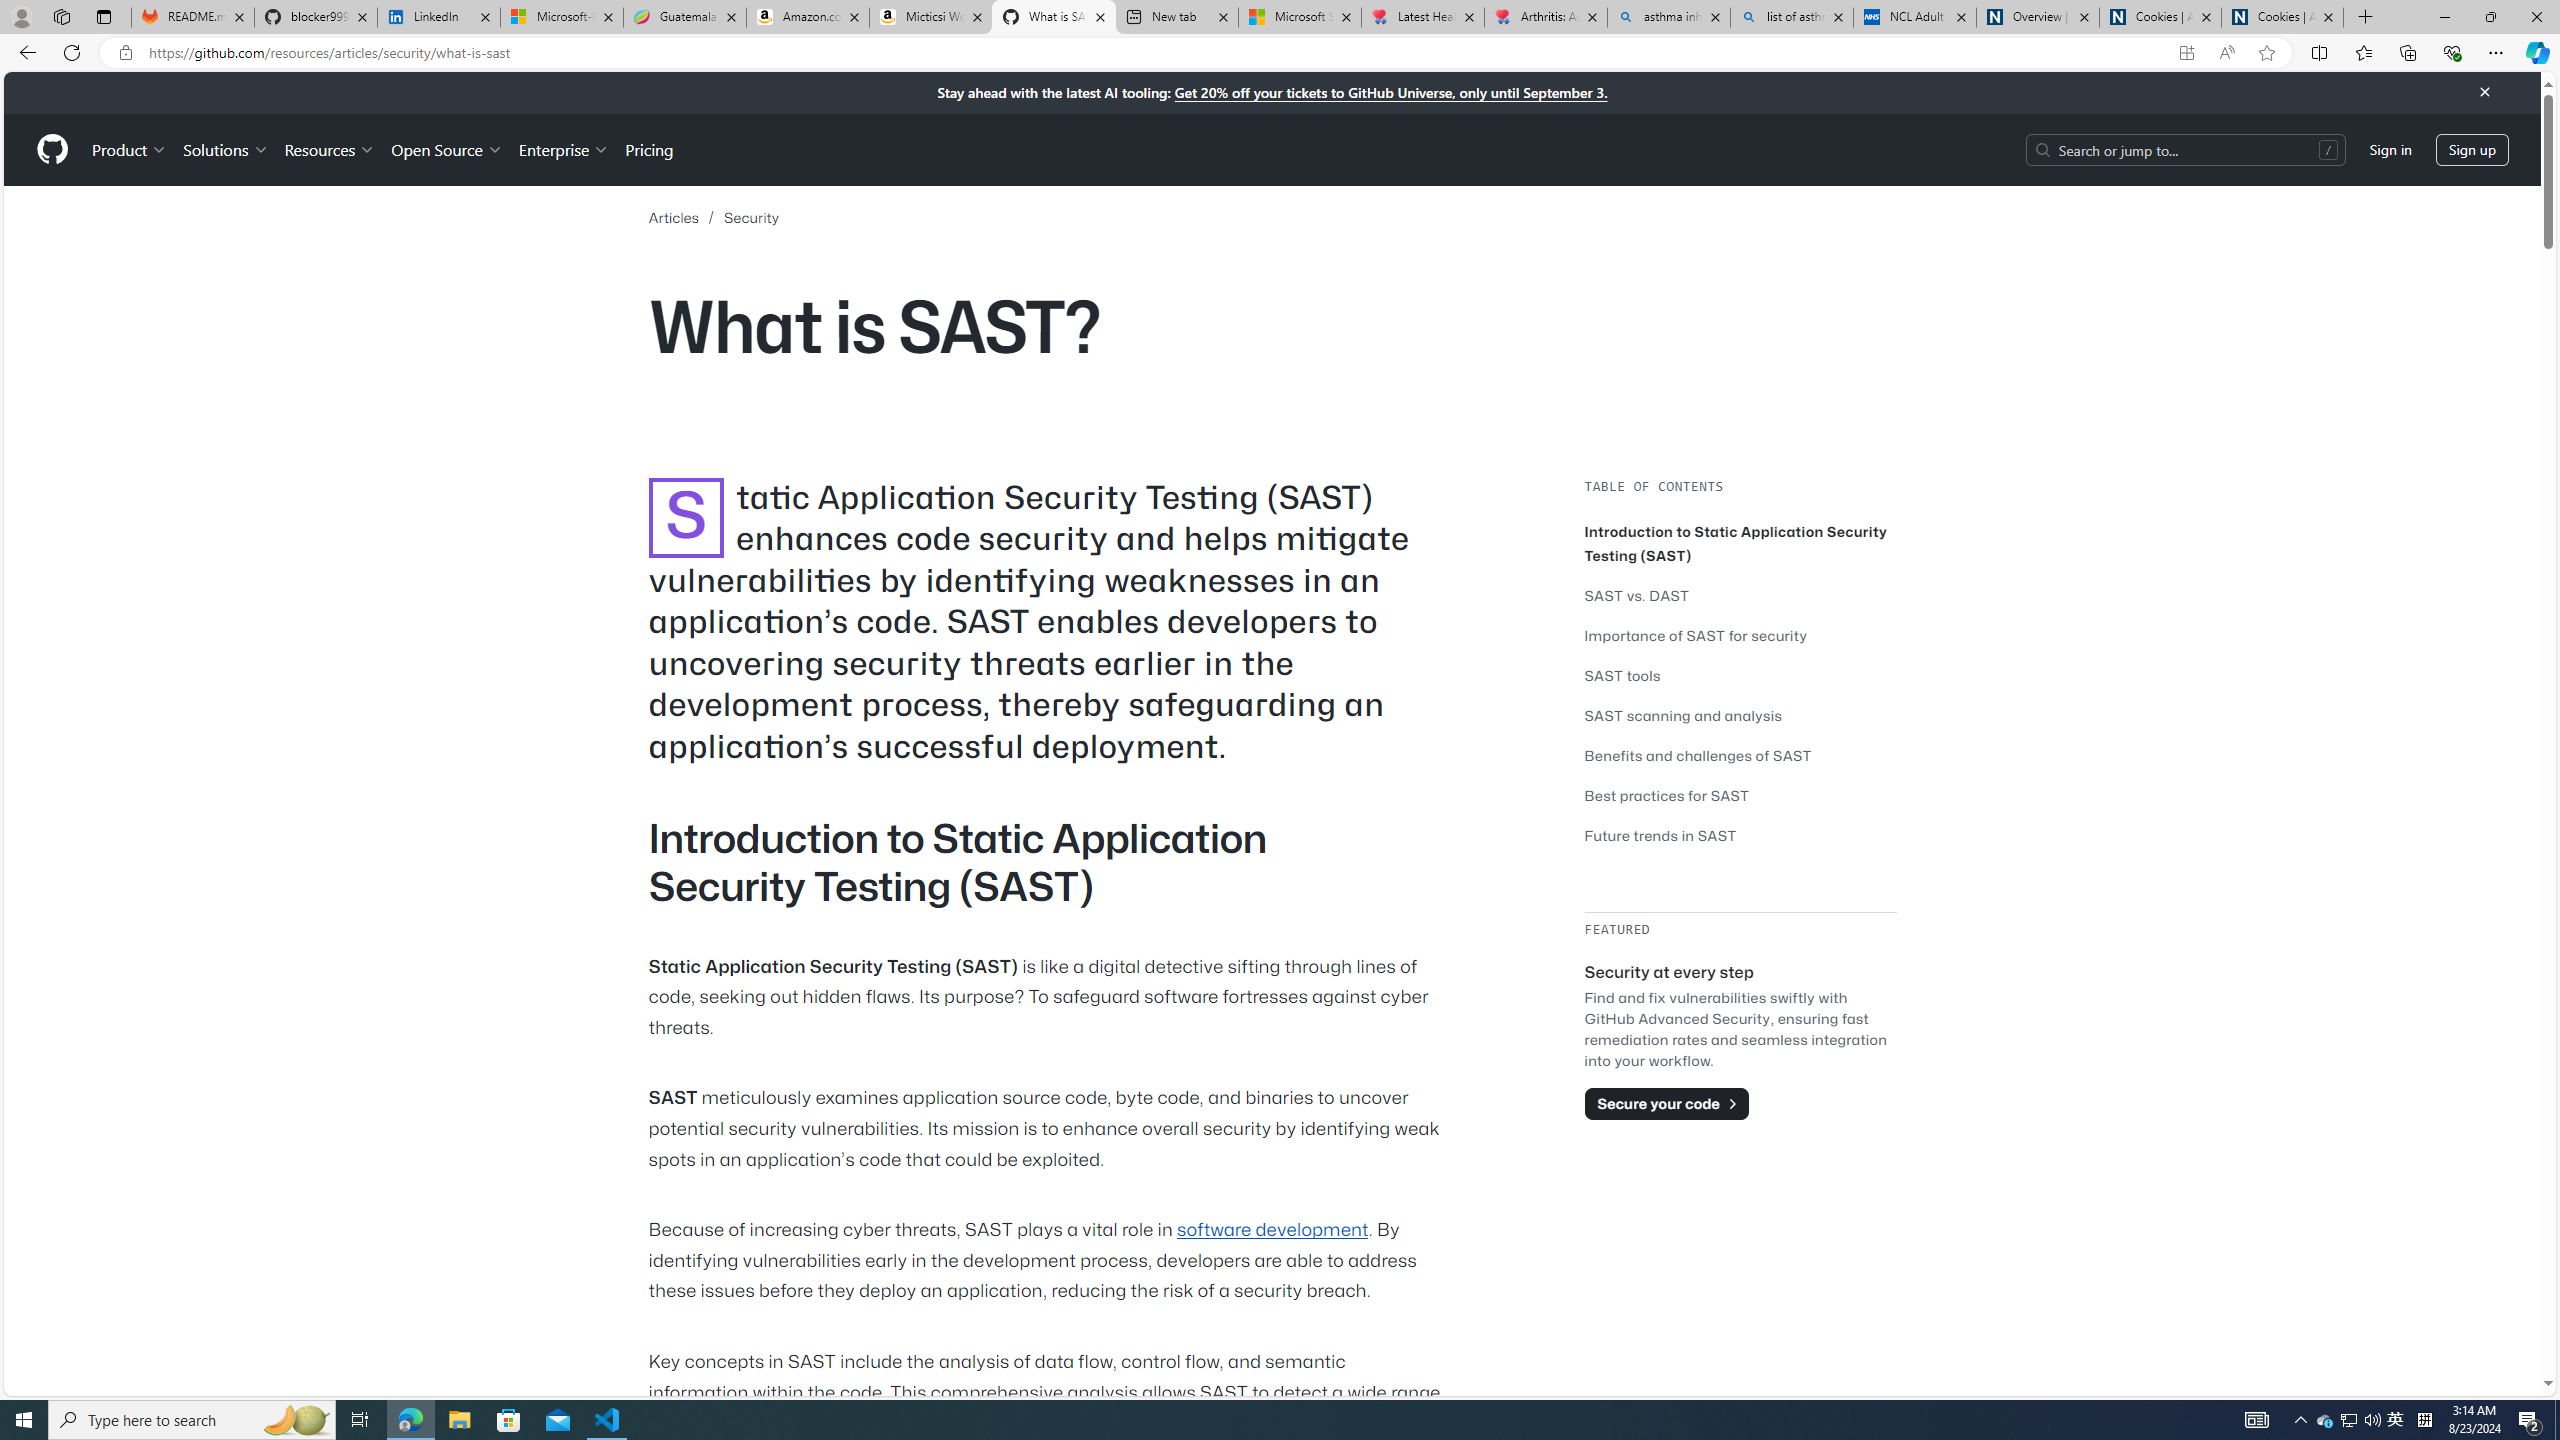 Image resolution: width=2560 pixels, height=1440 pixels. Describe the element at coordinates (1740, 755) in the screenshot. I see `Benefits and challenges of SAST` at that location.